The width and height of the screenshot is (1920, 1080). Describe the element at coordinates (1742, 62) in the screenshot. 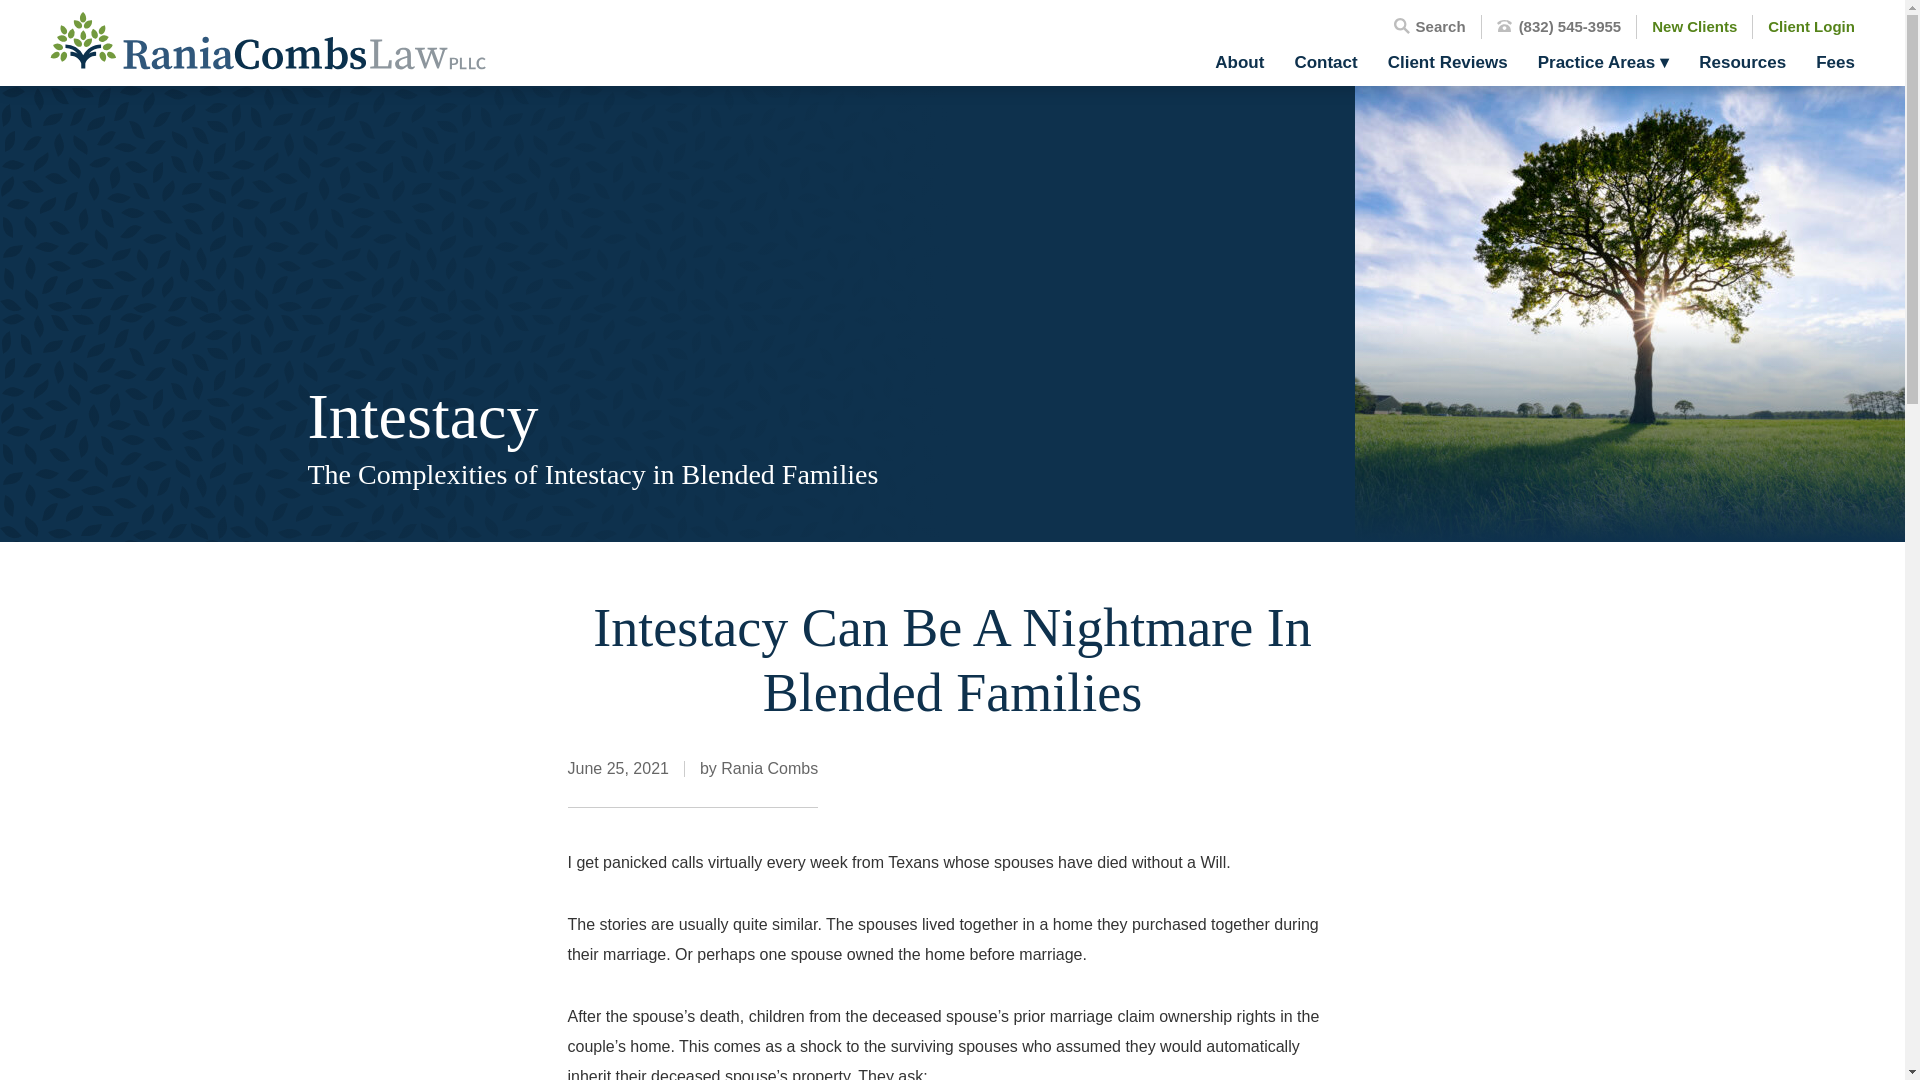

I see `Resources` at that location.